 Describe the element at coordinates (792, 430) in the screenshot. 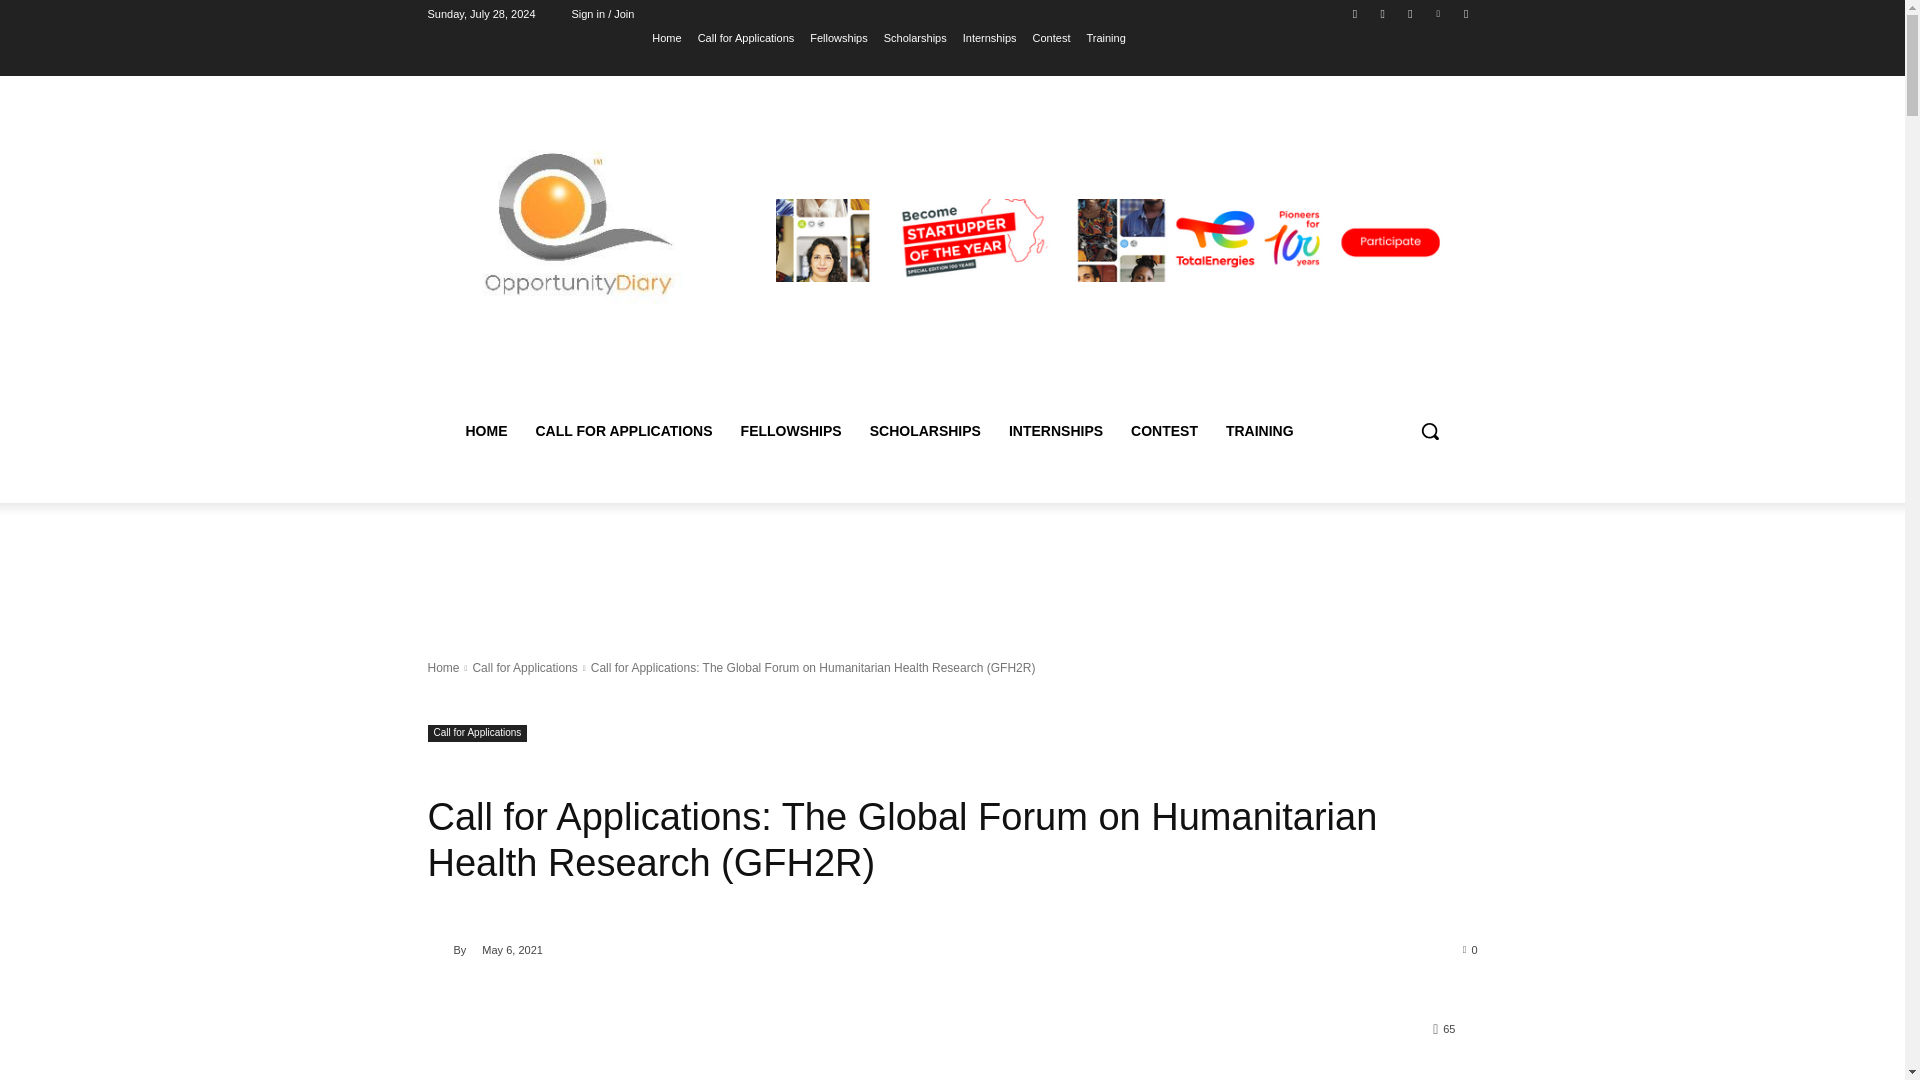

I see `FELLOWSHIPS` at that location.